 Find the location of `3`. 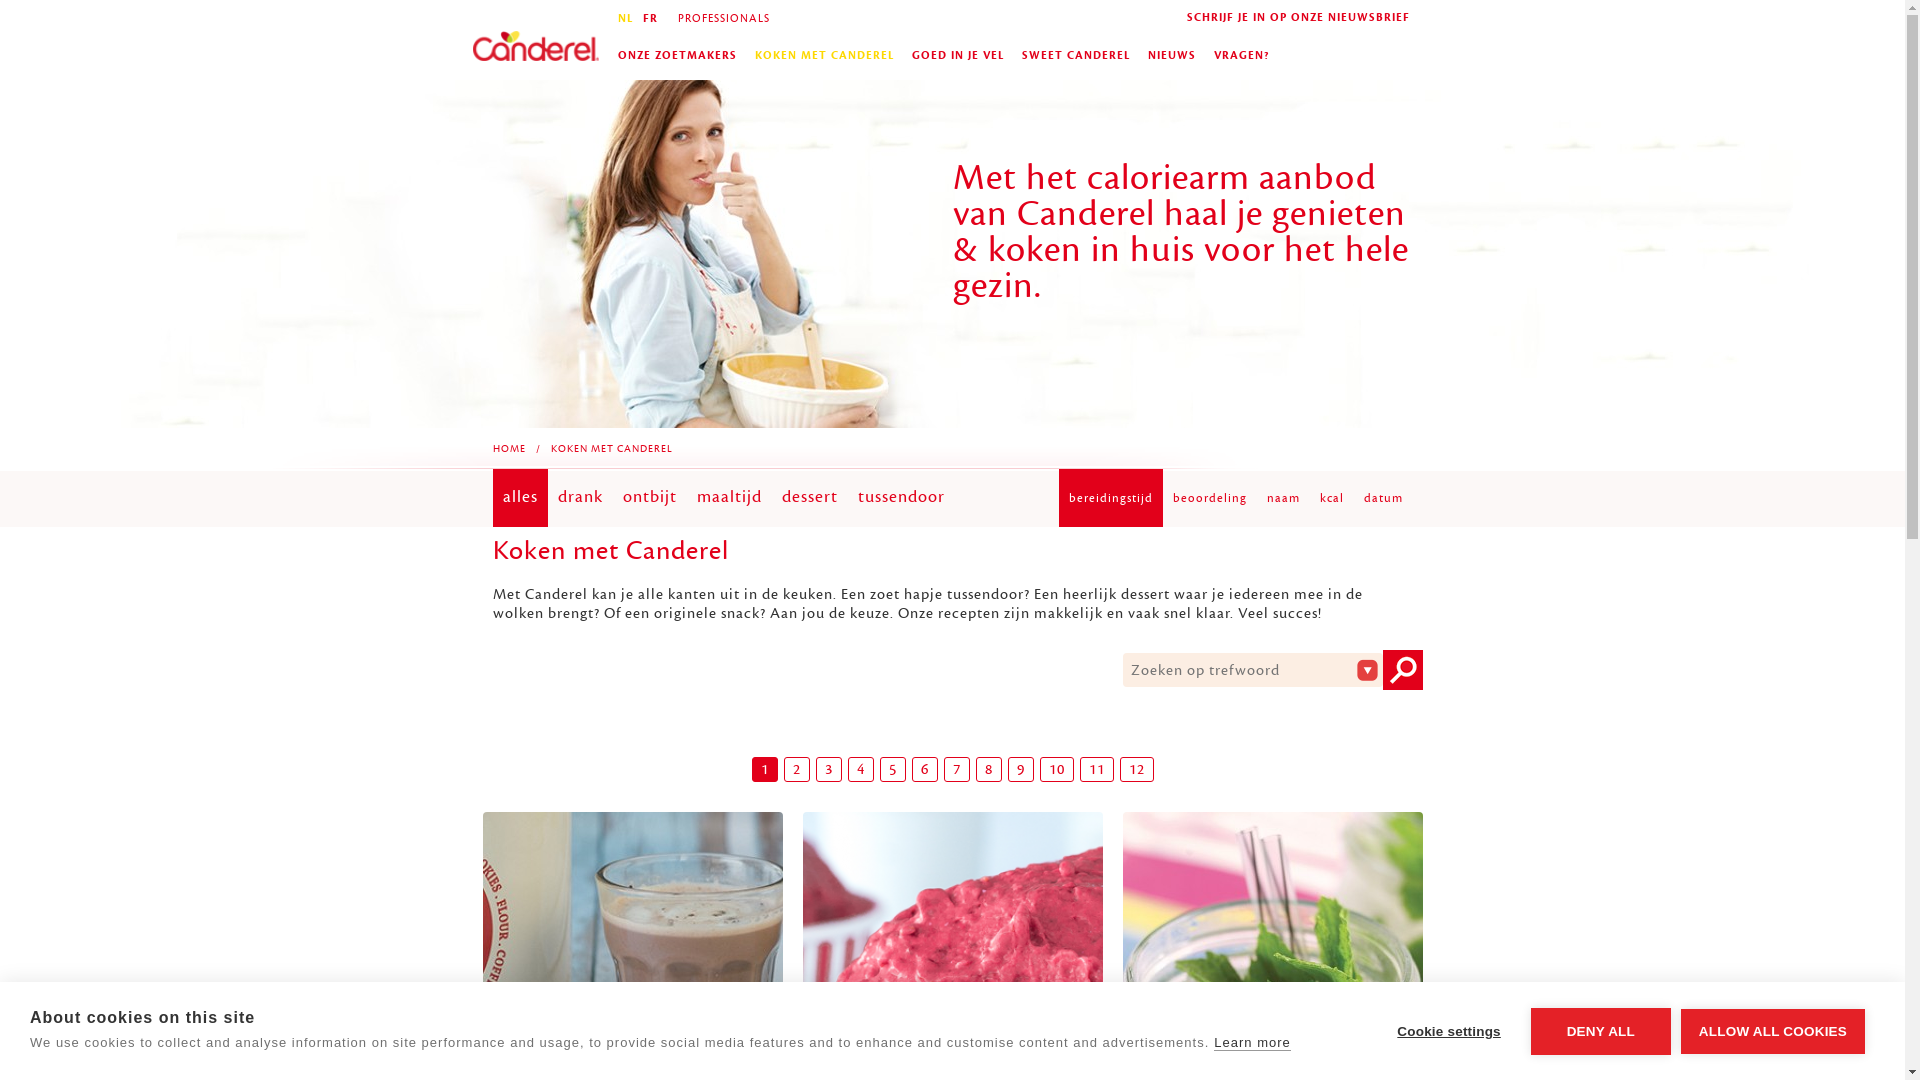

3 is located at coordinates (829, 770).